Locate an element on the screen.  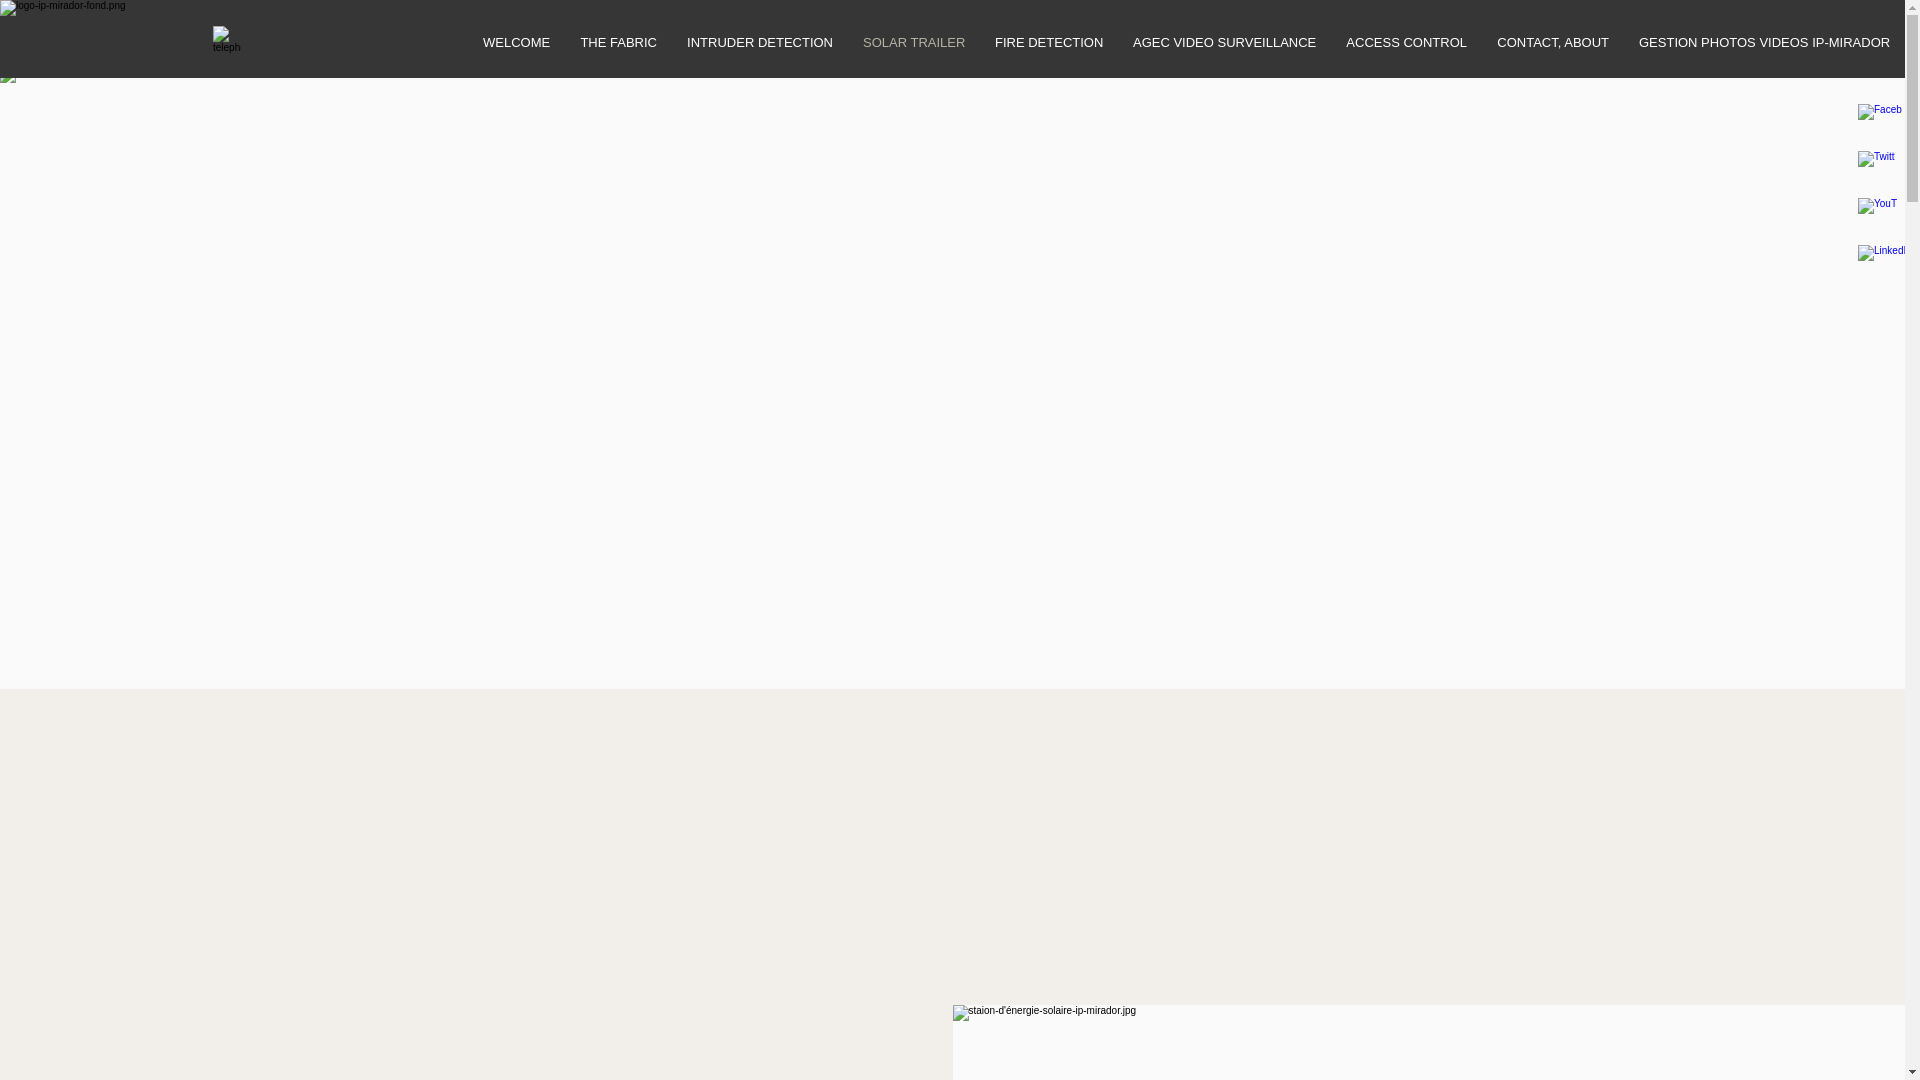
INTRUDER DETECTION is located at coordinates (760, 42).